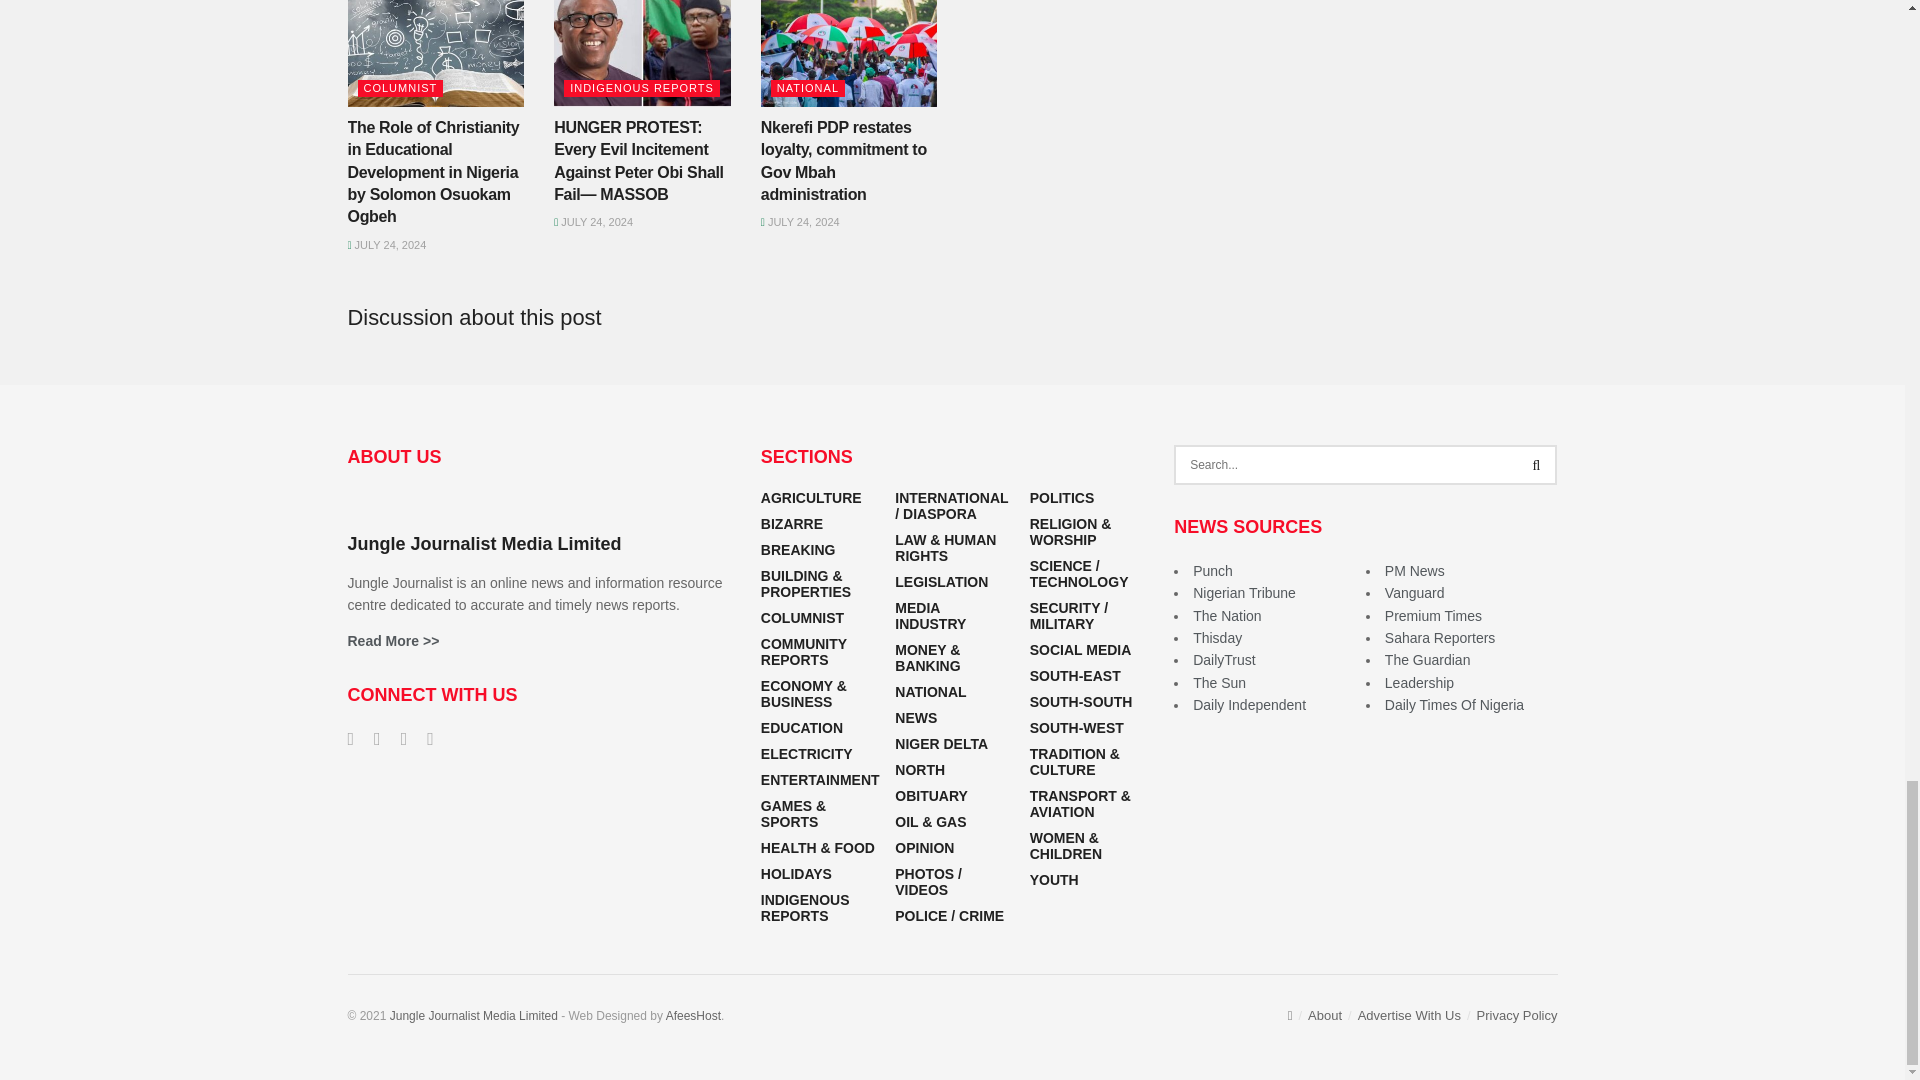 The image size is (1920, 1080). I want to click on Jungle Journalist Media Limited, so click(474, 1015).